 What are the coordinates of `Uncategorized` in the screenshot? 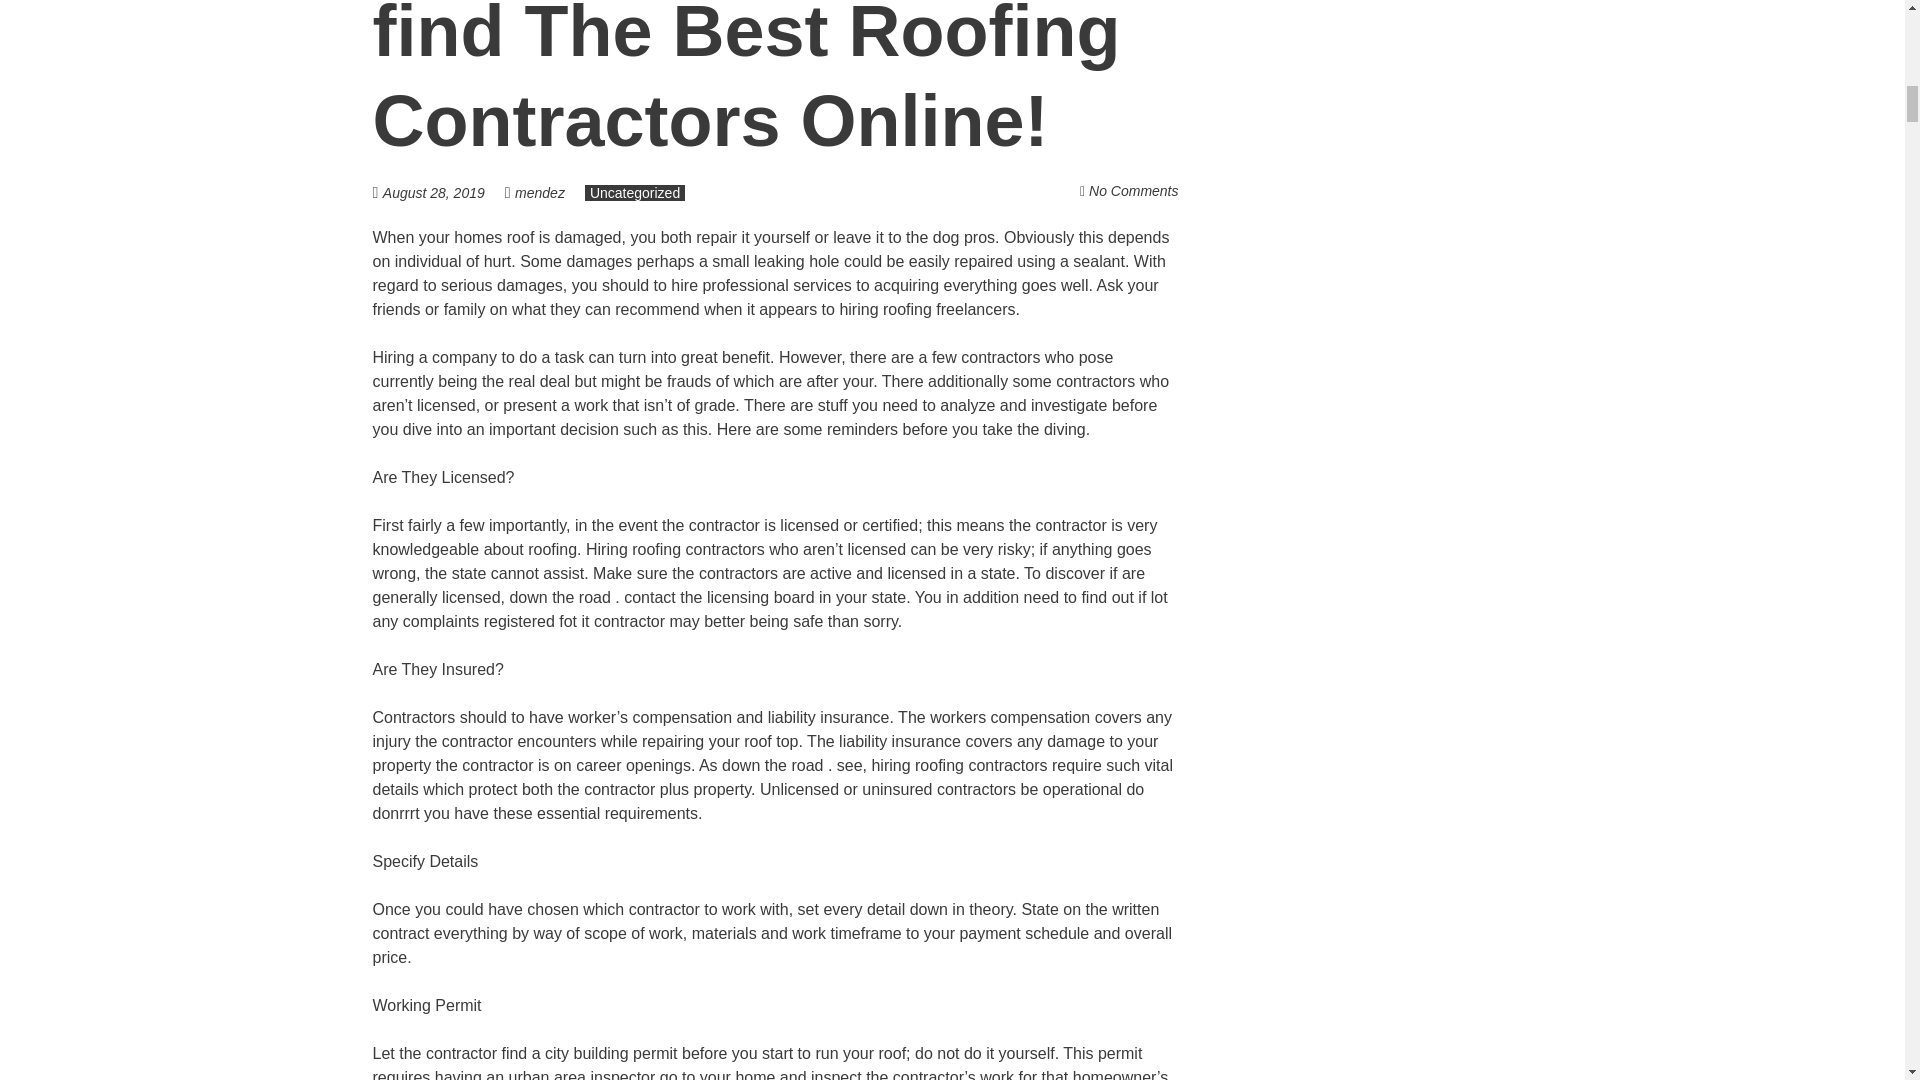 It's located at (635, 192).